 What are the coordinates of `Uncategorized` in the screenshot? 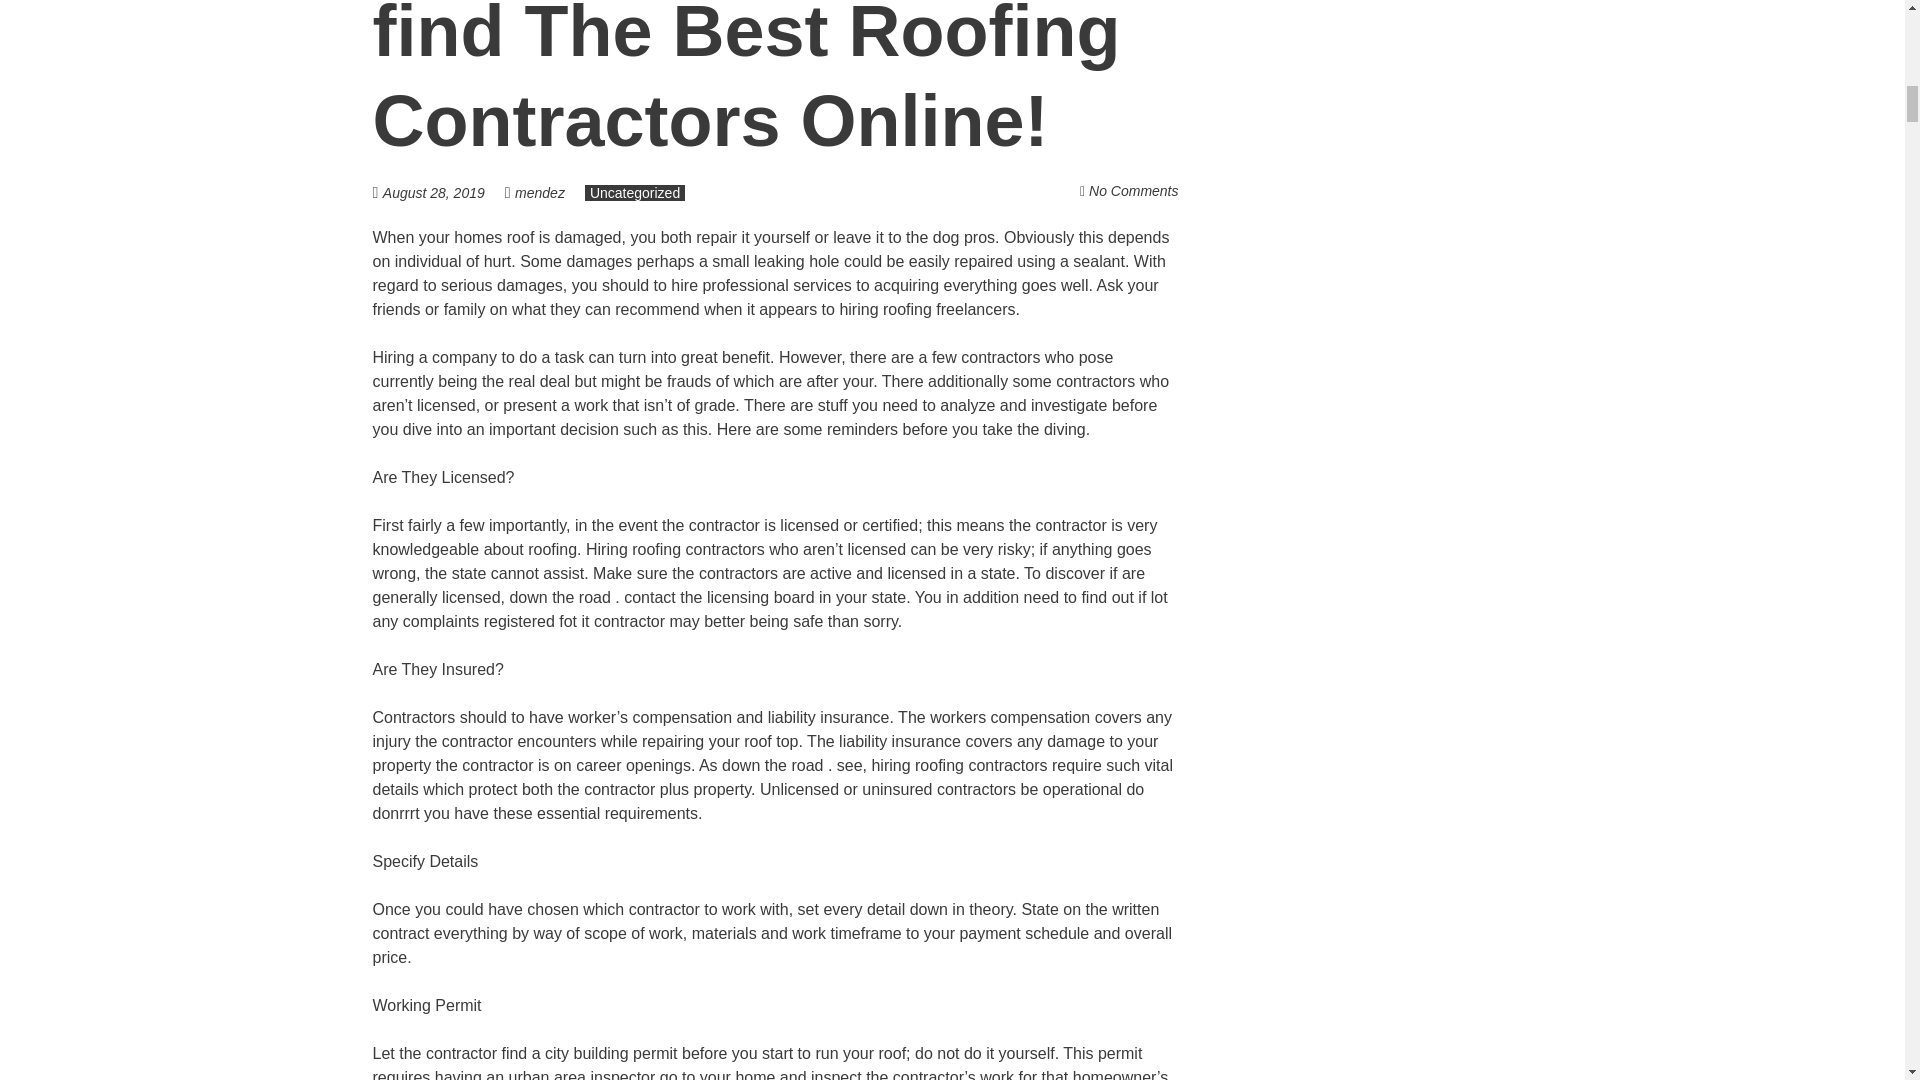 It's located at (635, 192).